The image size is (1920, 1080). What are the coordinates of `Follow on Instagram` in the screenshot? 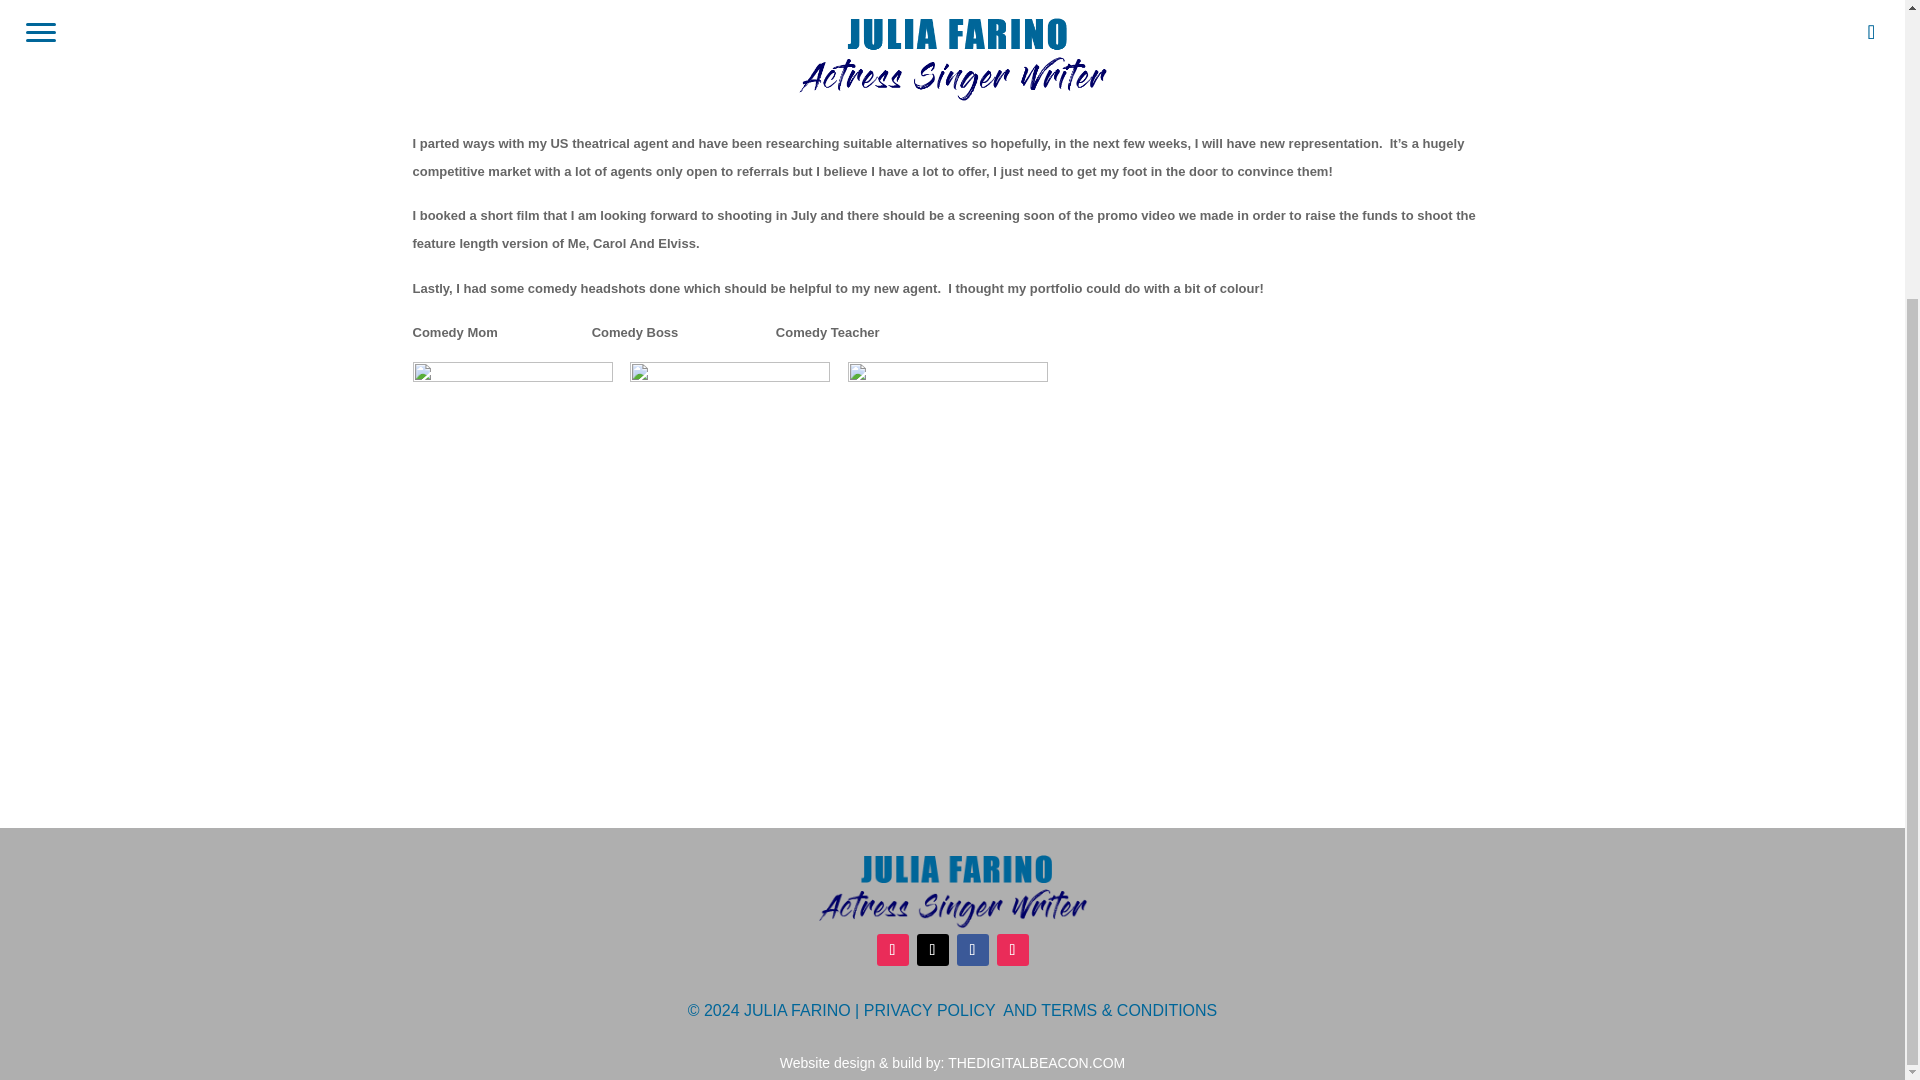 It's located at (1012, 950).